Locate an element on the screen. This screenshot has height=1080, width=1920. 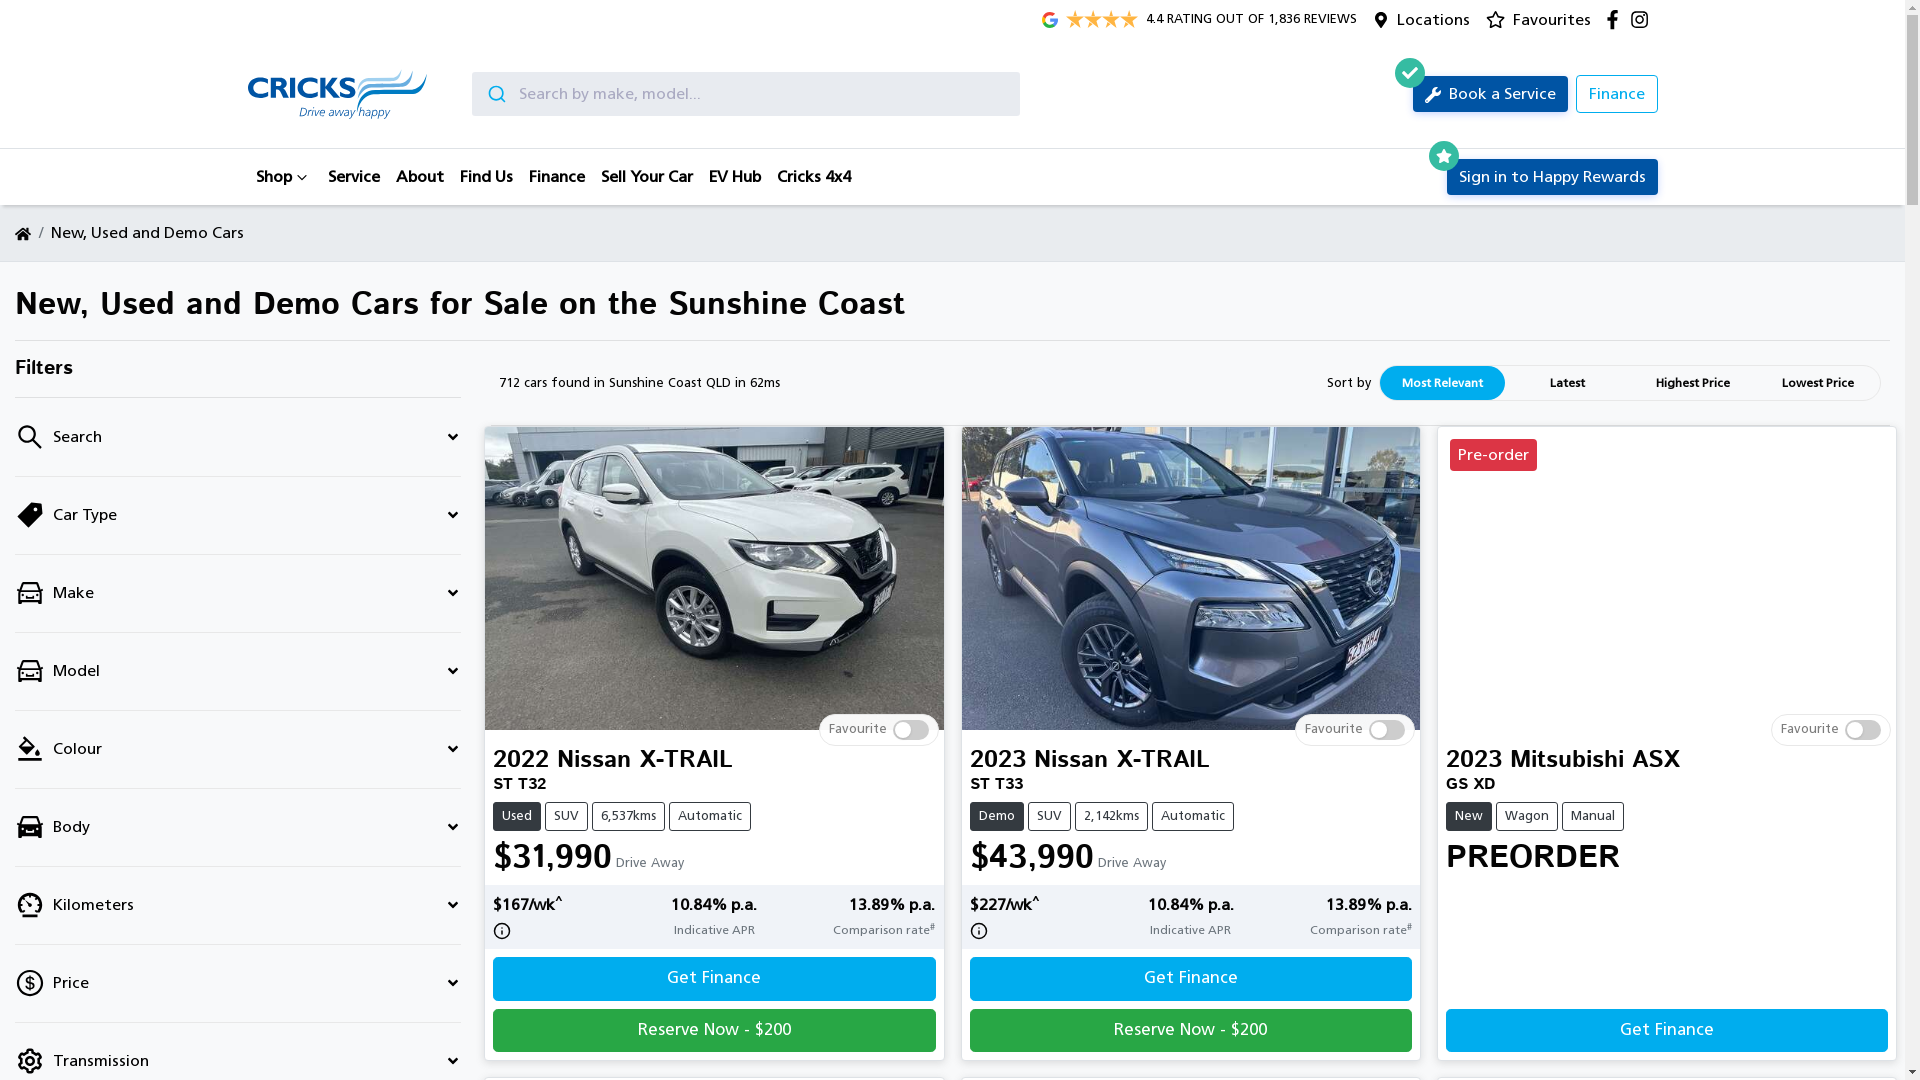
Body is located at coordinates (238, 828).